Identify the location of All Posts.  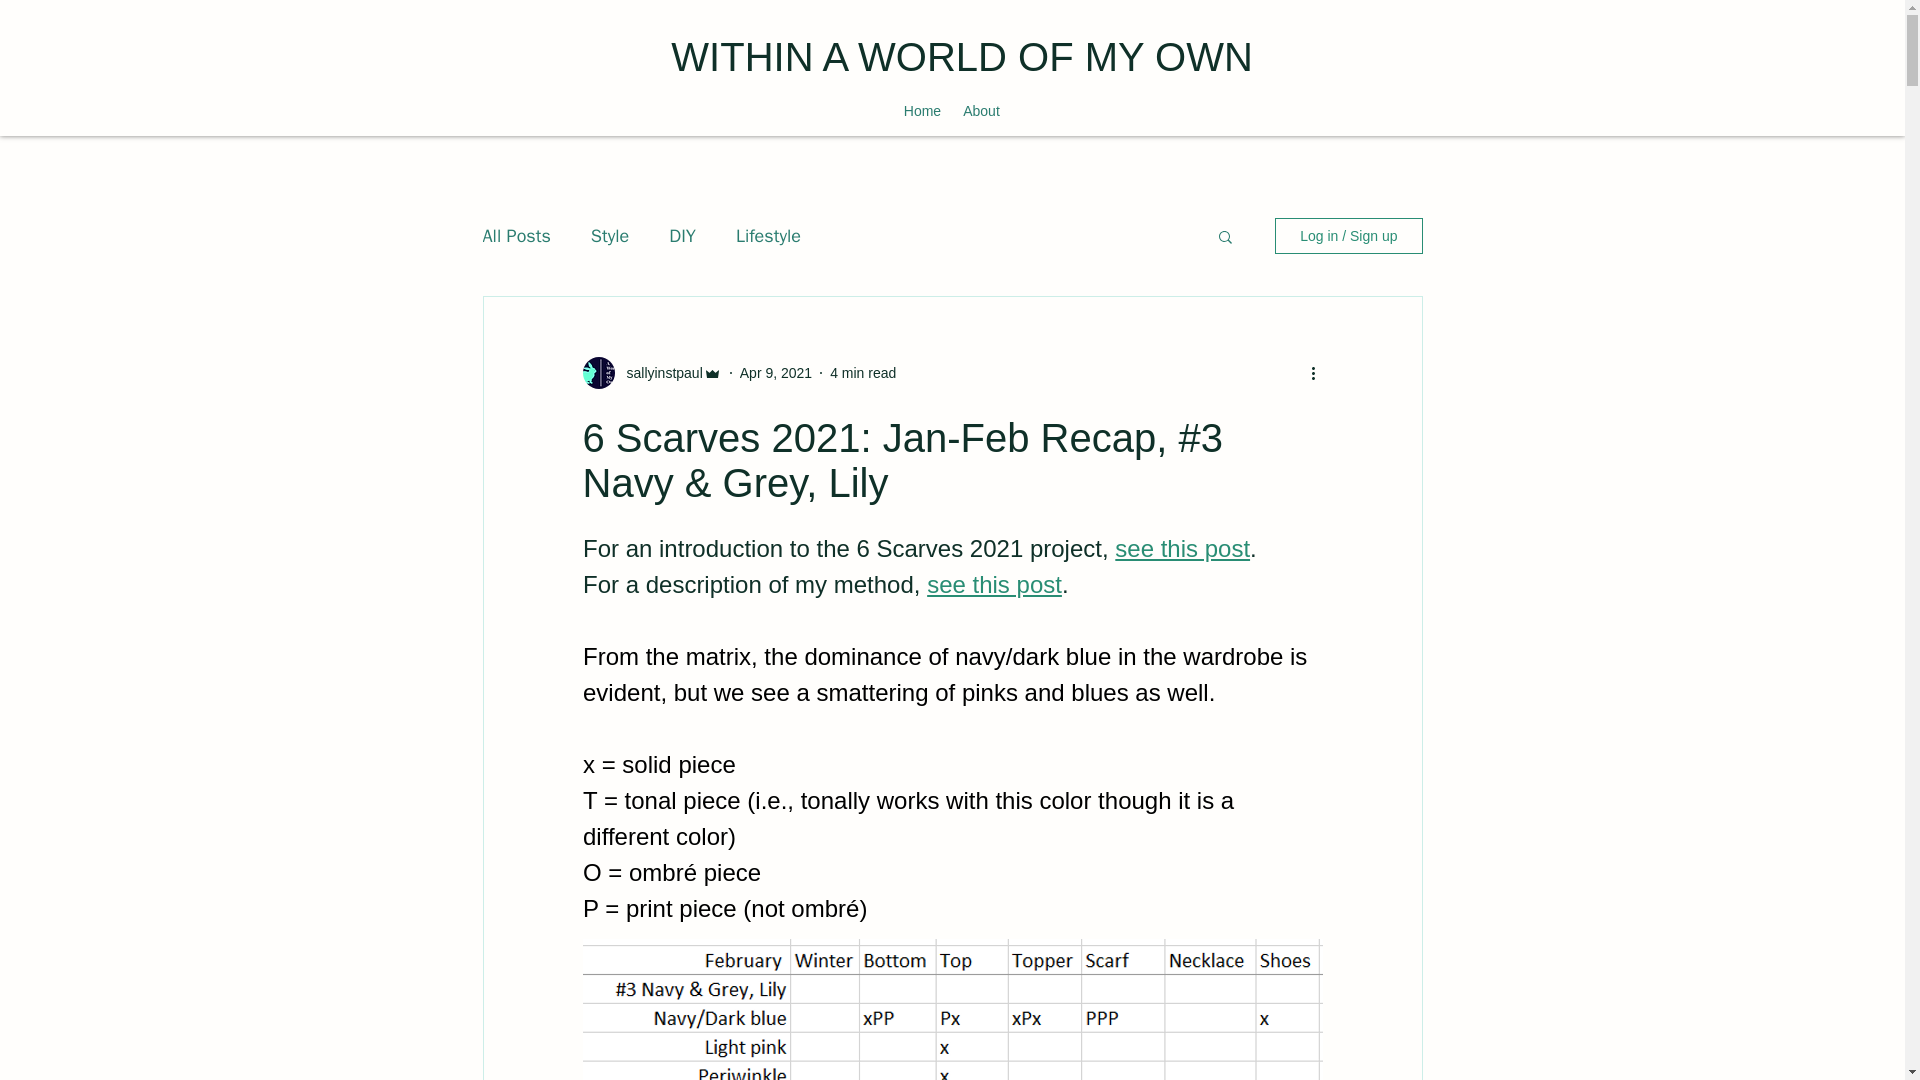
(515, 236).